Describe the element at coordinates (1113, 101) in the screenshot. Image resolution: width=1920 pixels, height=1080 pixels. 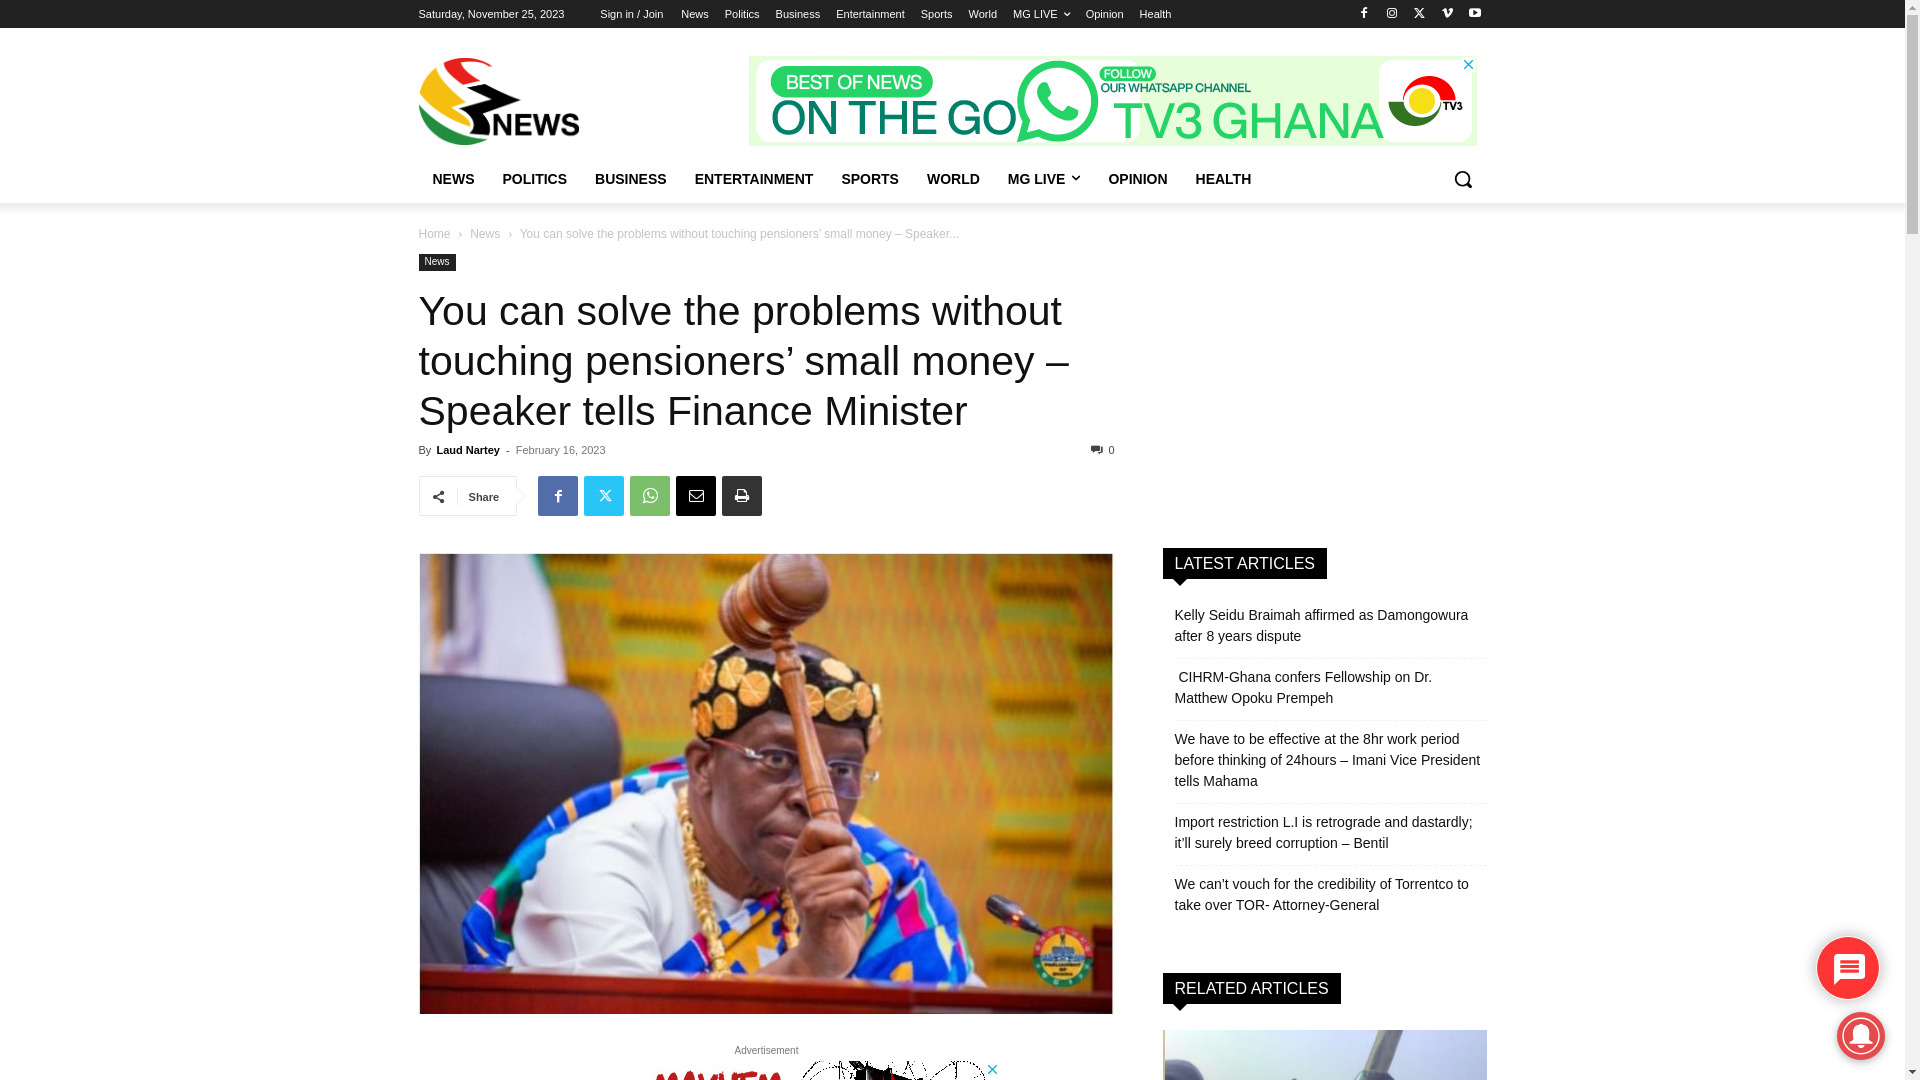
I see `3rd party ad content` at that location.